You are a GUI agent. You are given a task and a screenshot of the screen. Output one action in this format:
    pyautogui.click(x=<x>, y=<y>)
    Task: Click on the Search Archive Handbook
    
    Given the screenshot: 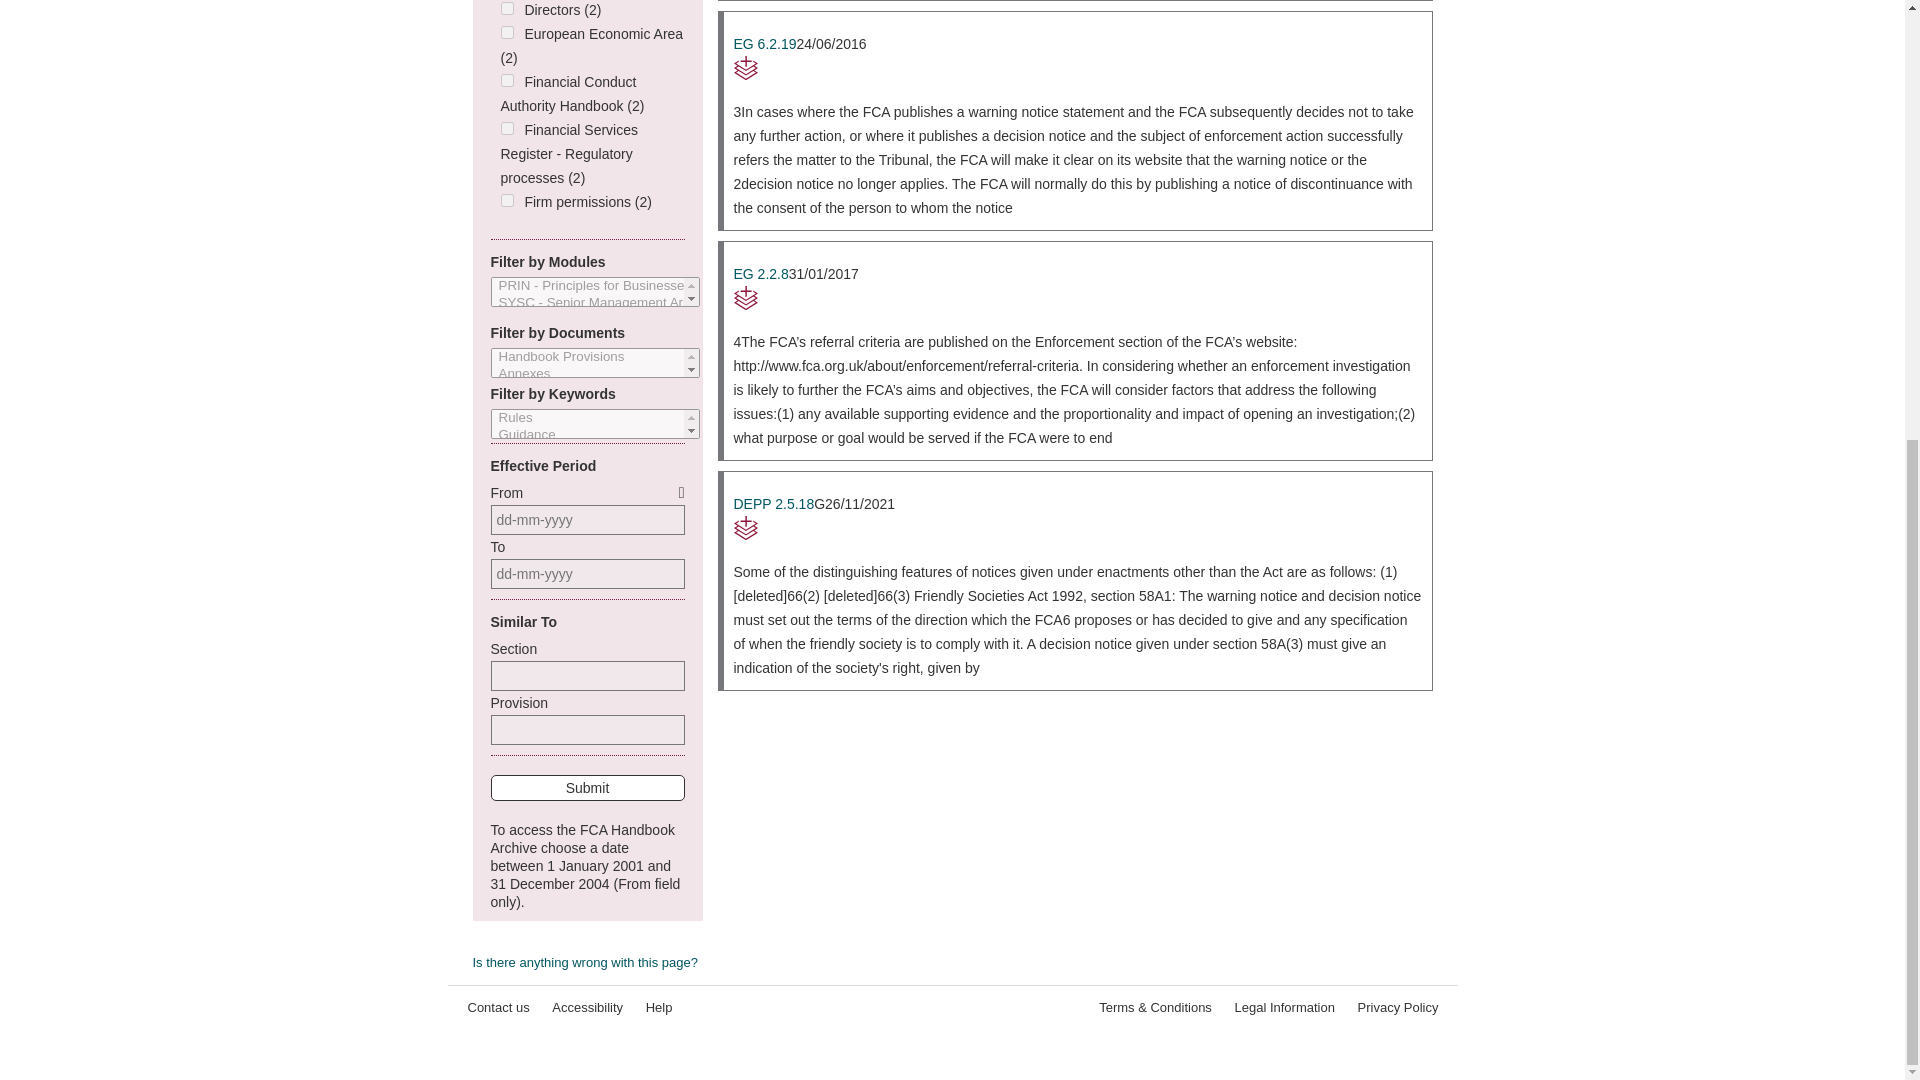 What is the action you would take?
    pyautogui.click(x=586, y=866)
    